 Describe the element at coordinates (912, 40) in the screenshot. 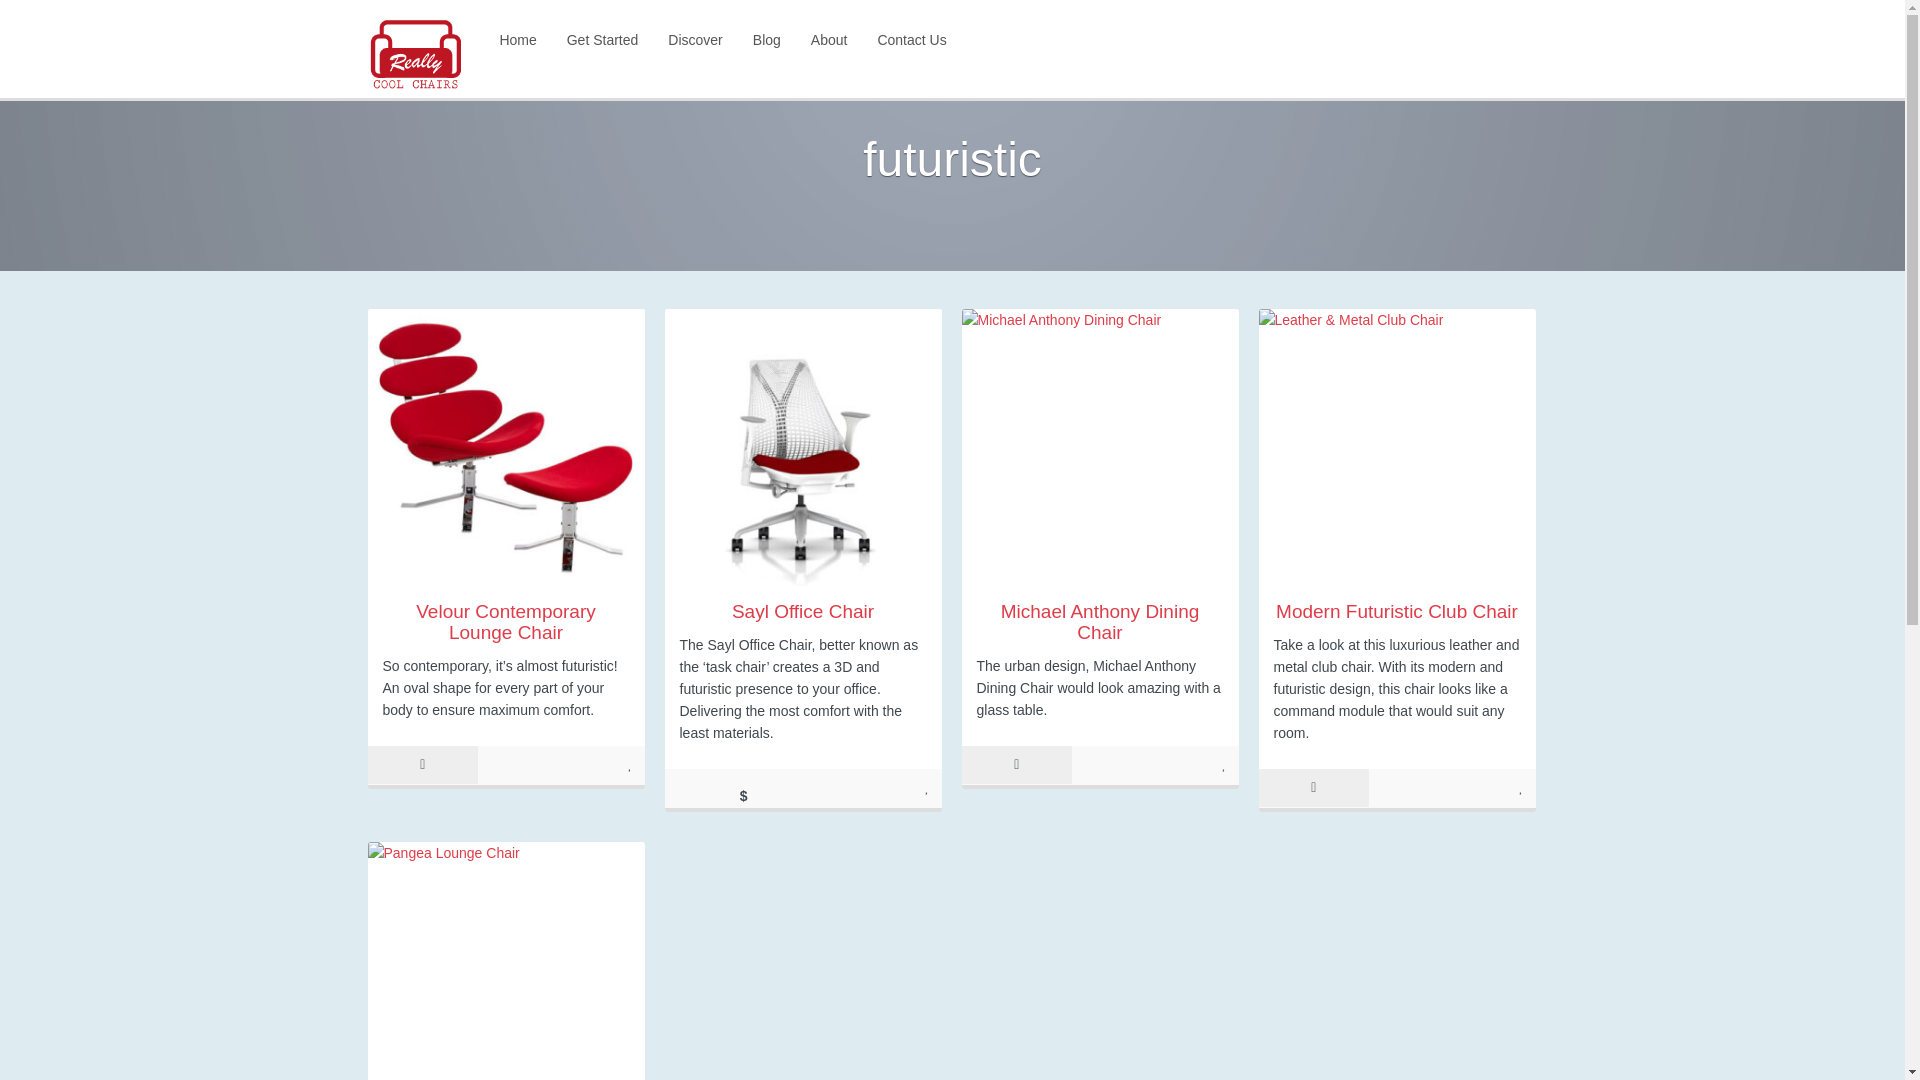

I see `Contact the Really Cool Chairs team` at that location.